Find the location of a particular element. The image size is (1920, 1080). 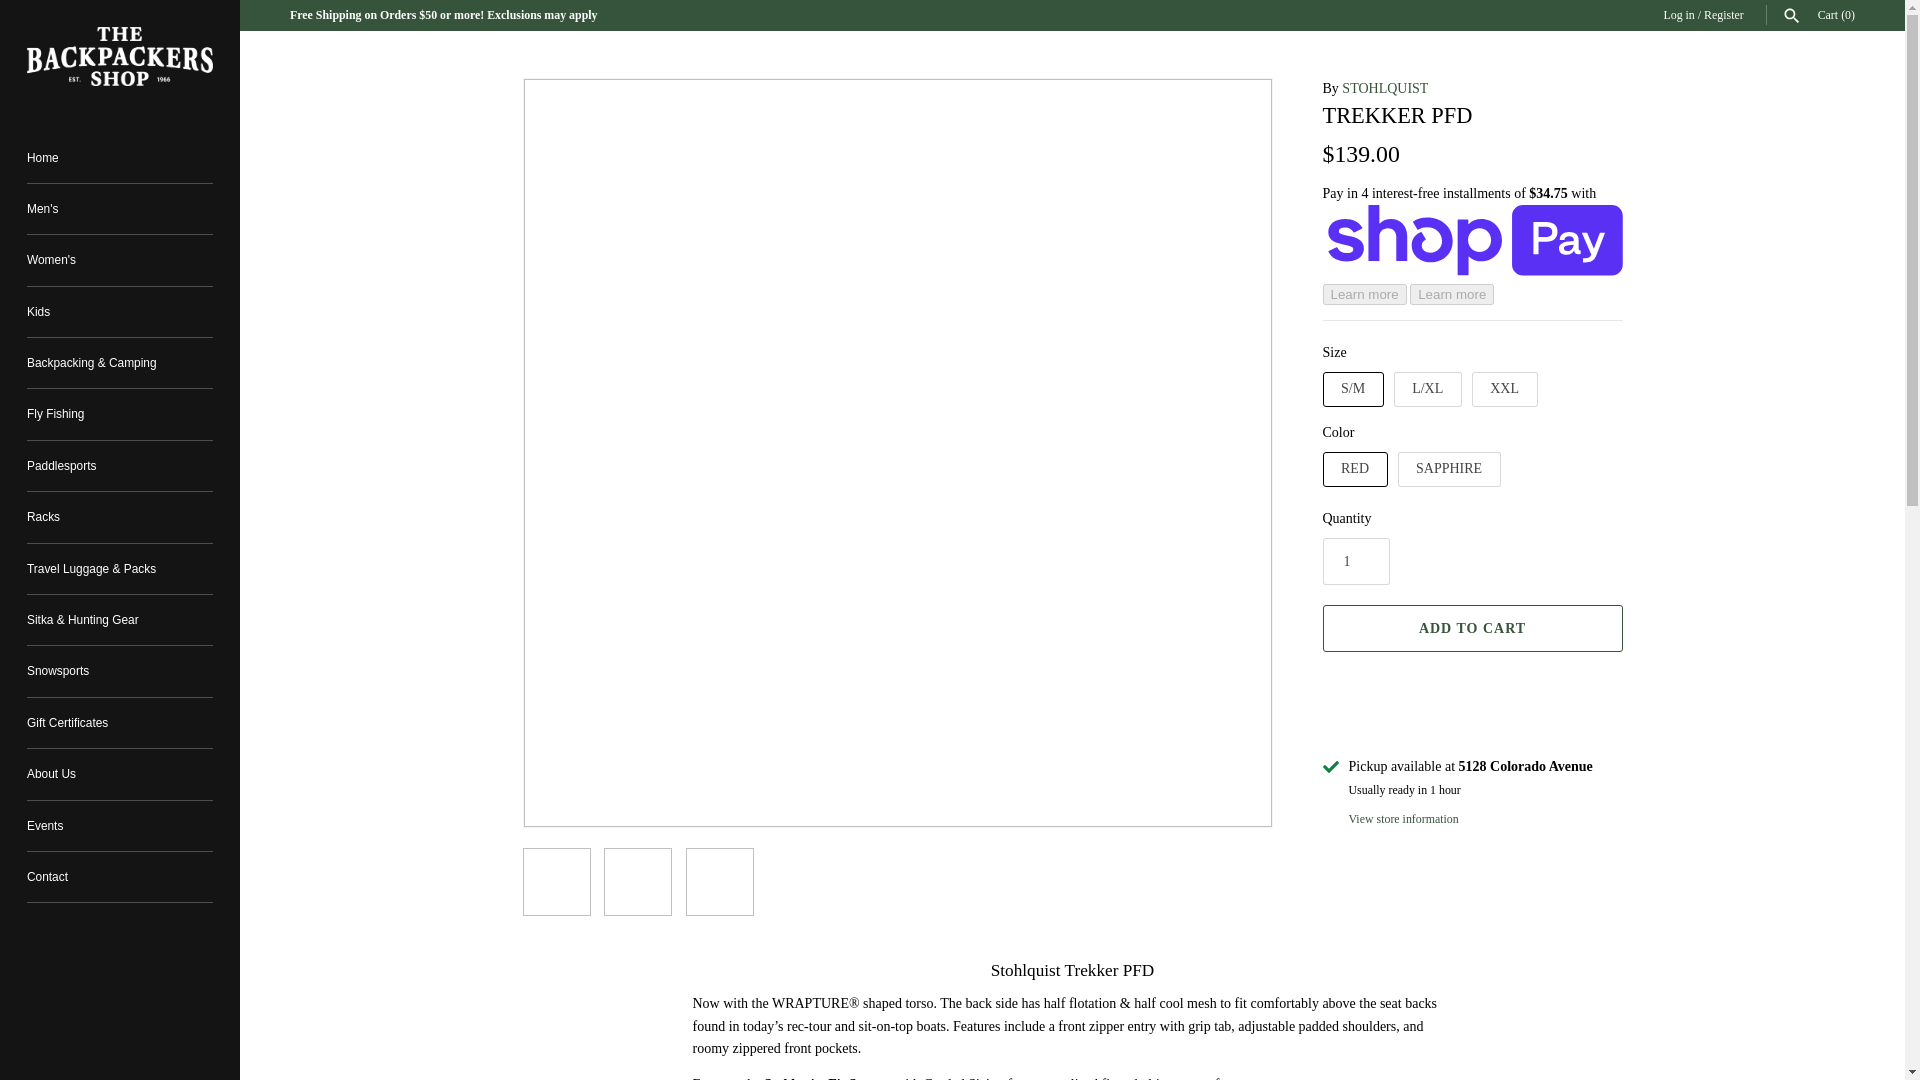

Register is located at coordinates (1724, 14).